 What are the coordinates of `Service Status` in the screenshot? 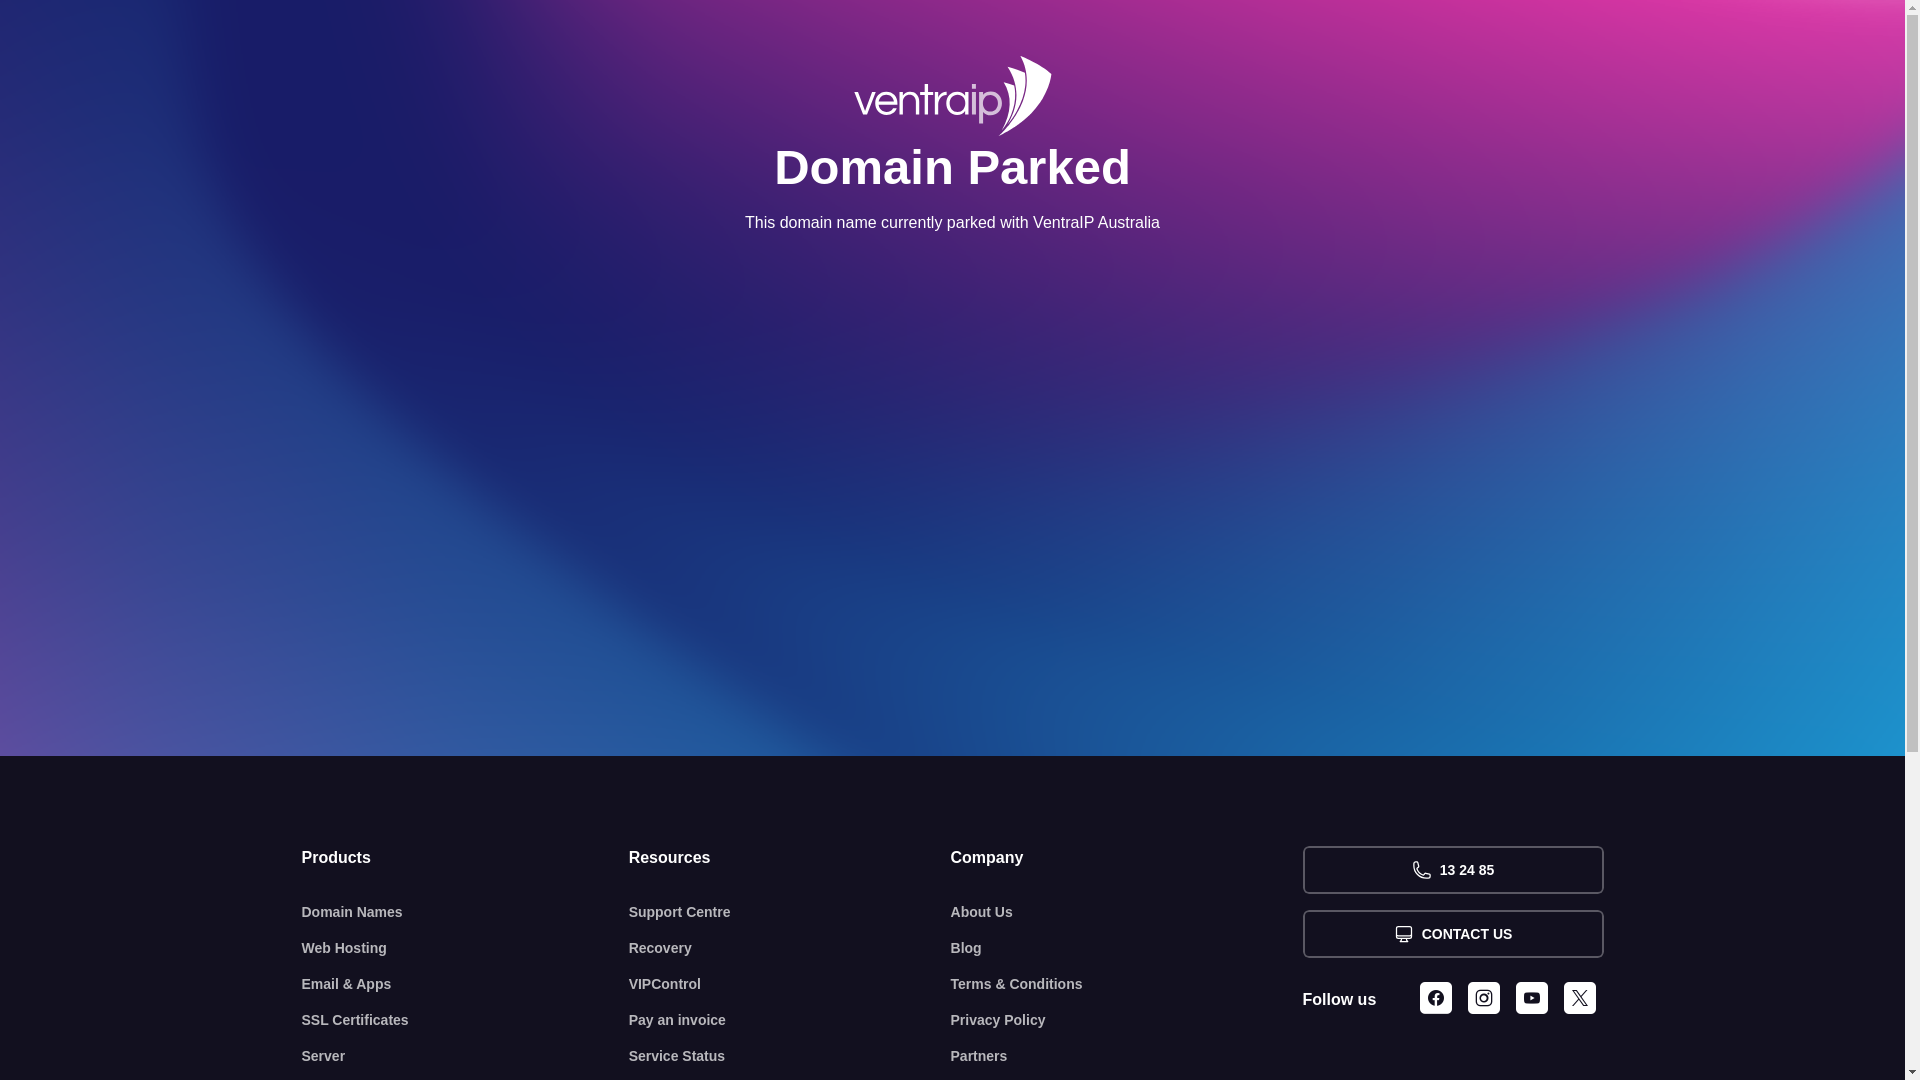 It's located at (790, 1056).